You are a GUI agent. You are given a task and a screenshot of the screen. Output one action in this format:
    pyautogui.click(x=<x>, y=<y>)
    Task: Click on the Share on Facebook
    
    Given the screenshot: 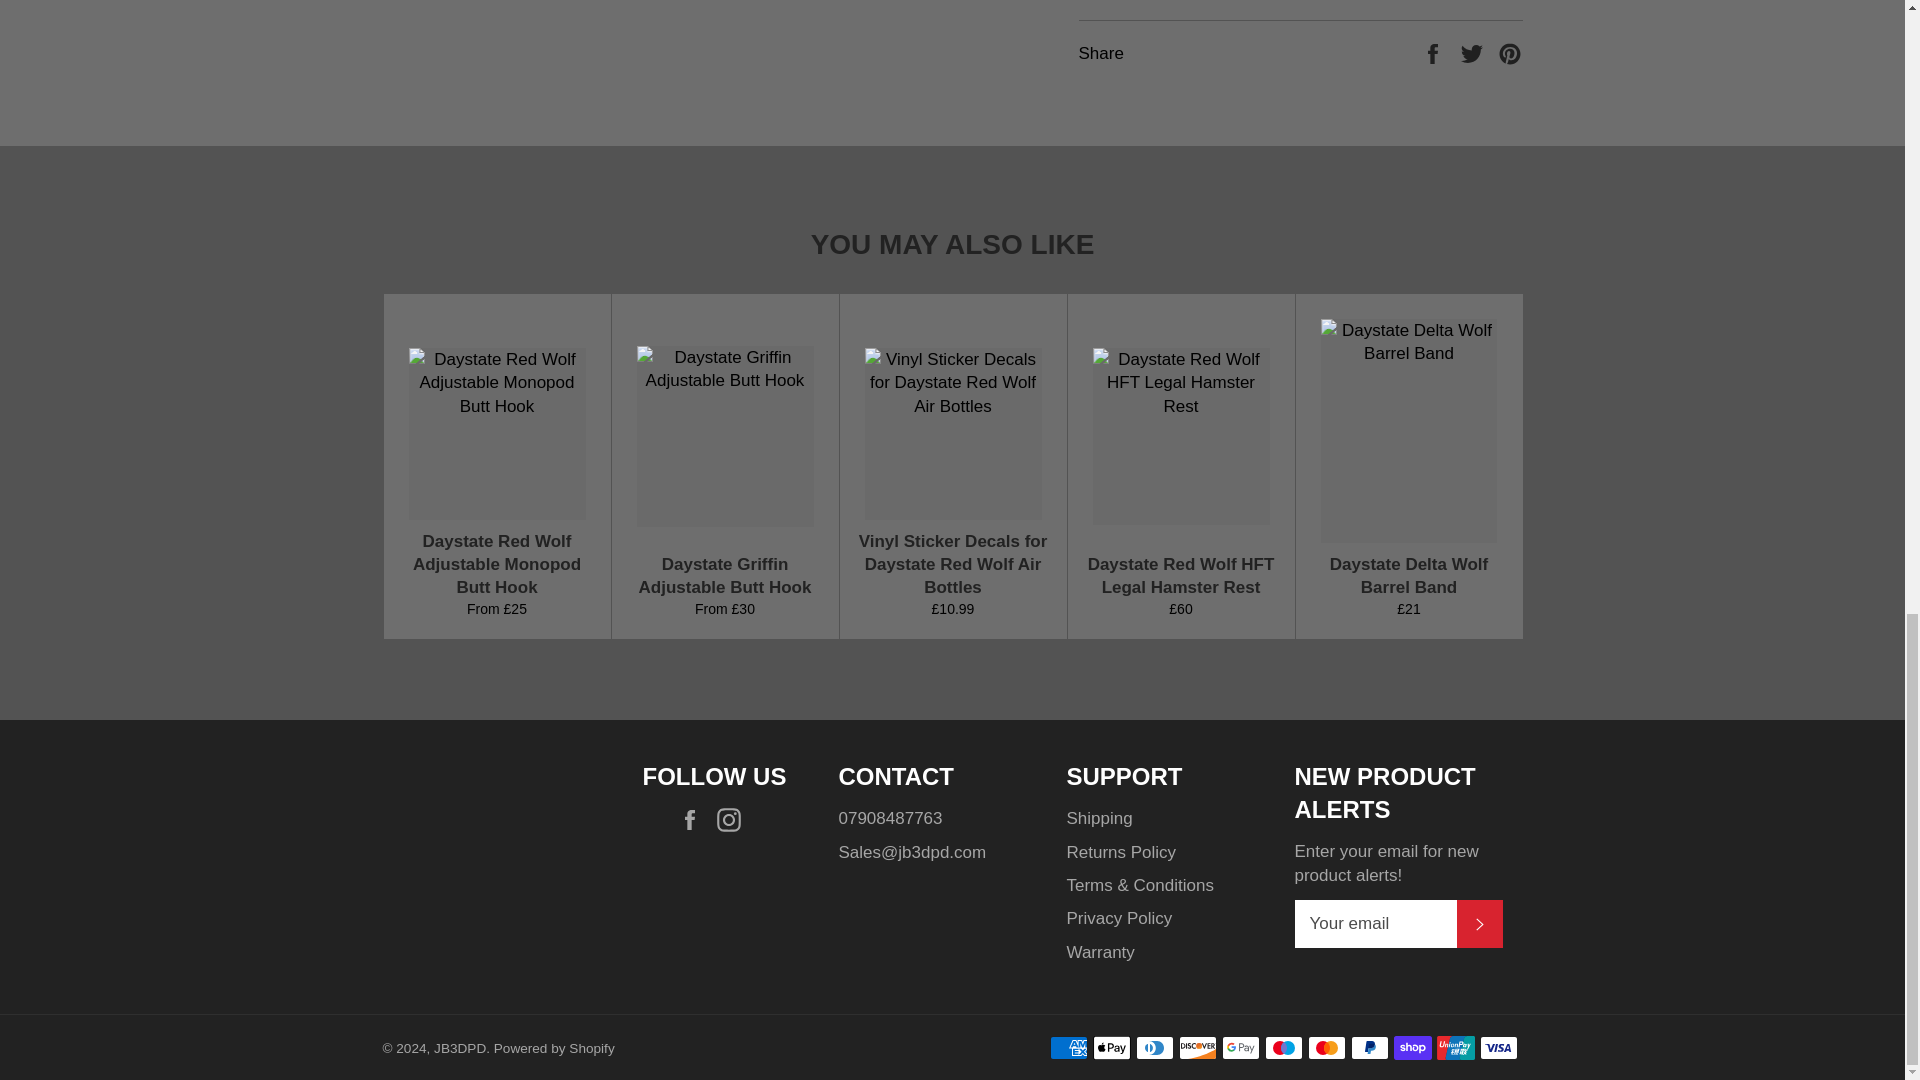 What is the action you would take?
    pyautogui.click(x=1434, y=52)
    